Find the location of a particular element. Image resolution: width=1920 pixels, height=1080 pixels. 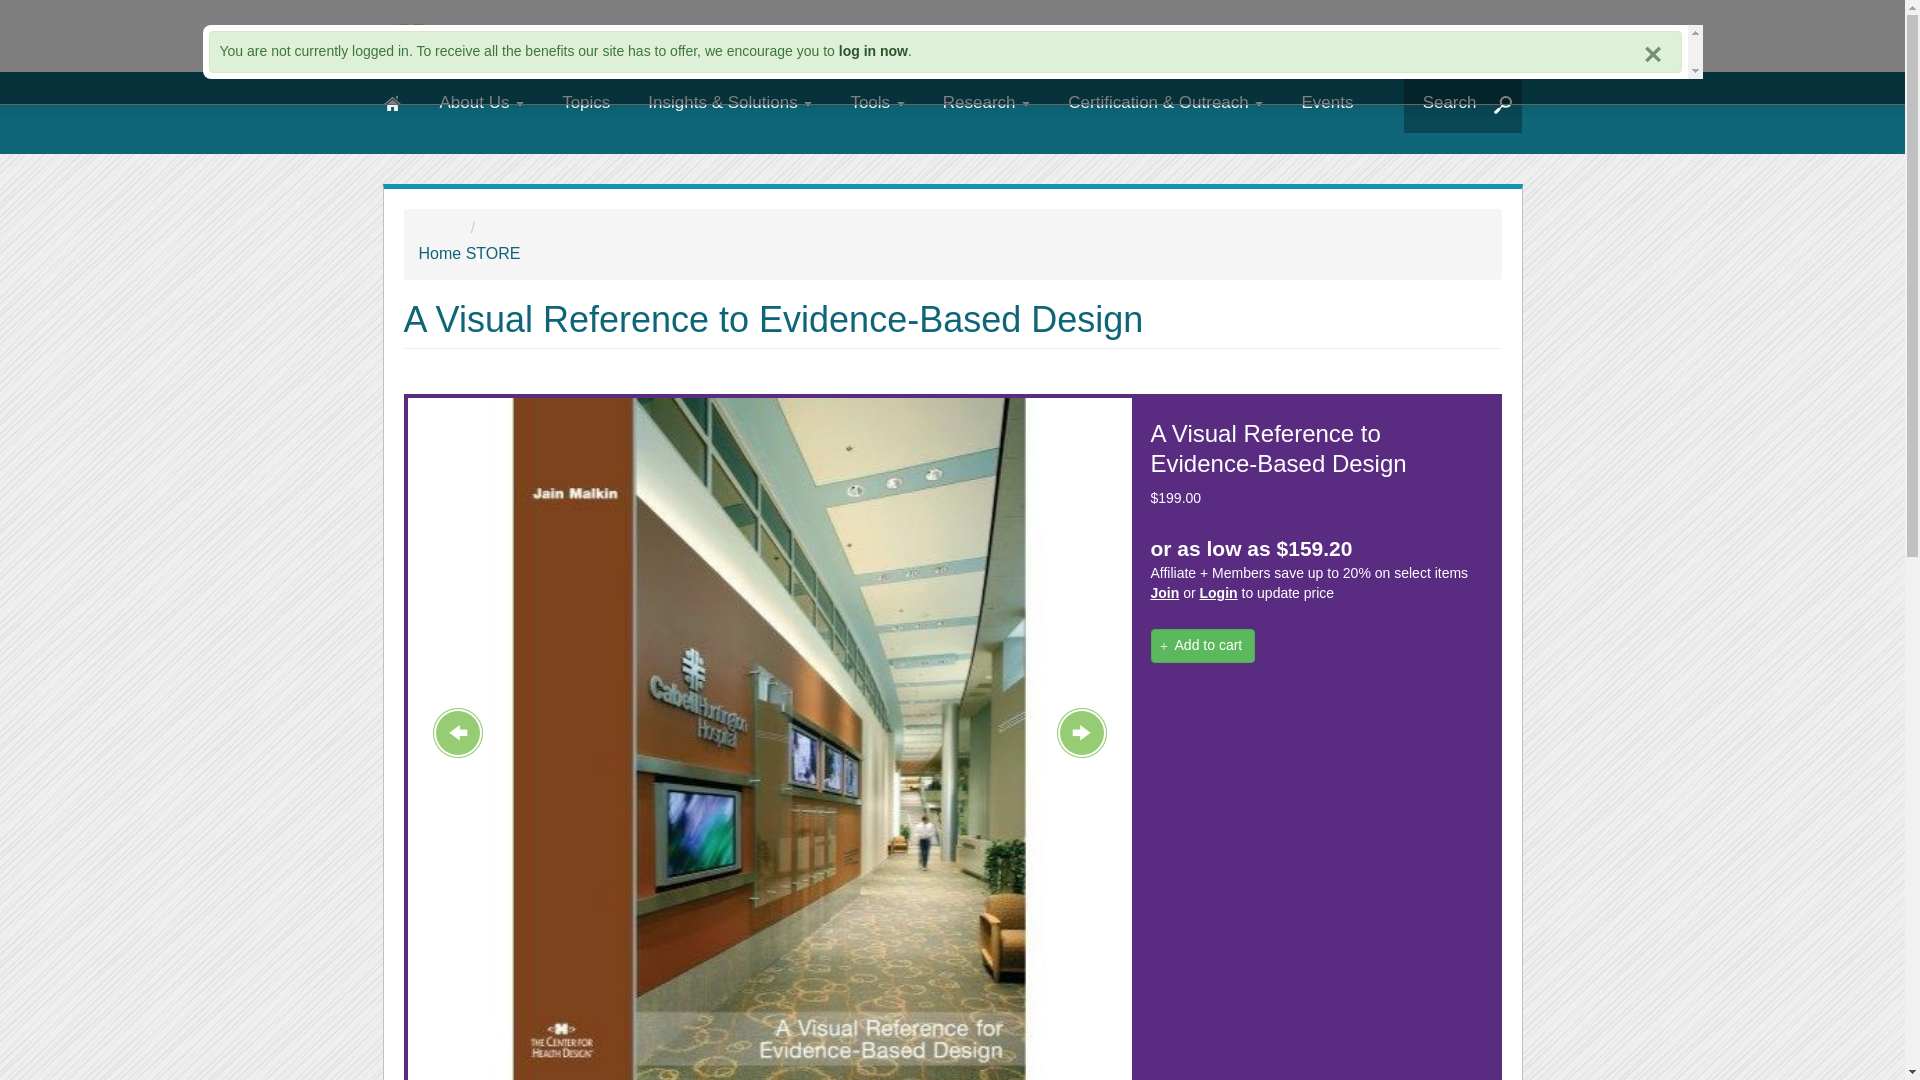

Topics is located at coordinates (586, 102).